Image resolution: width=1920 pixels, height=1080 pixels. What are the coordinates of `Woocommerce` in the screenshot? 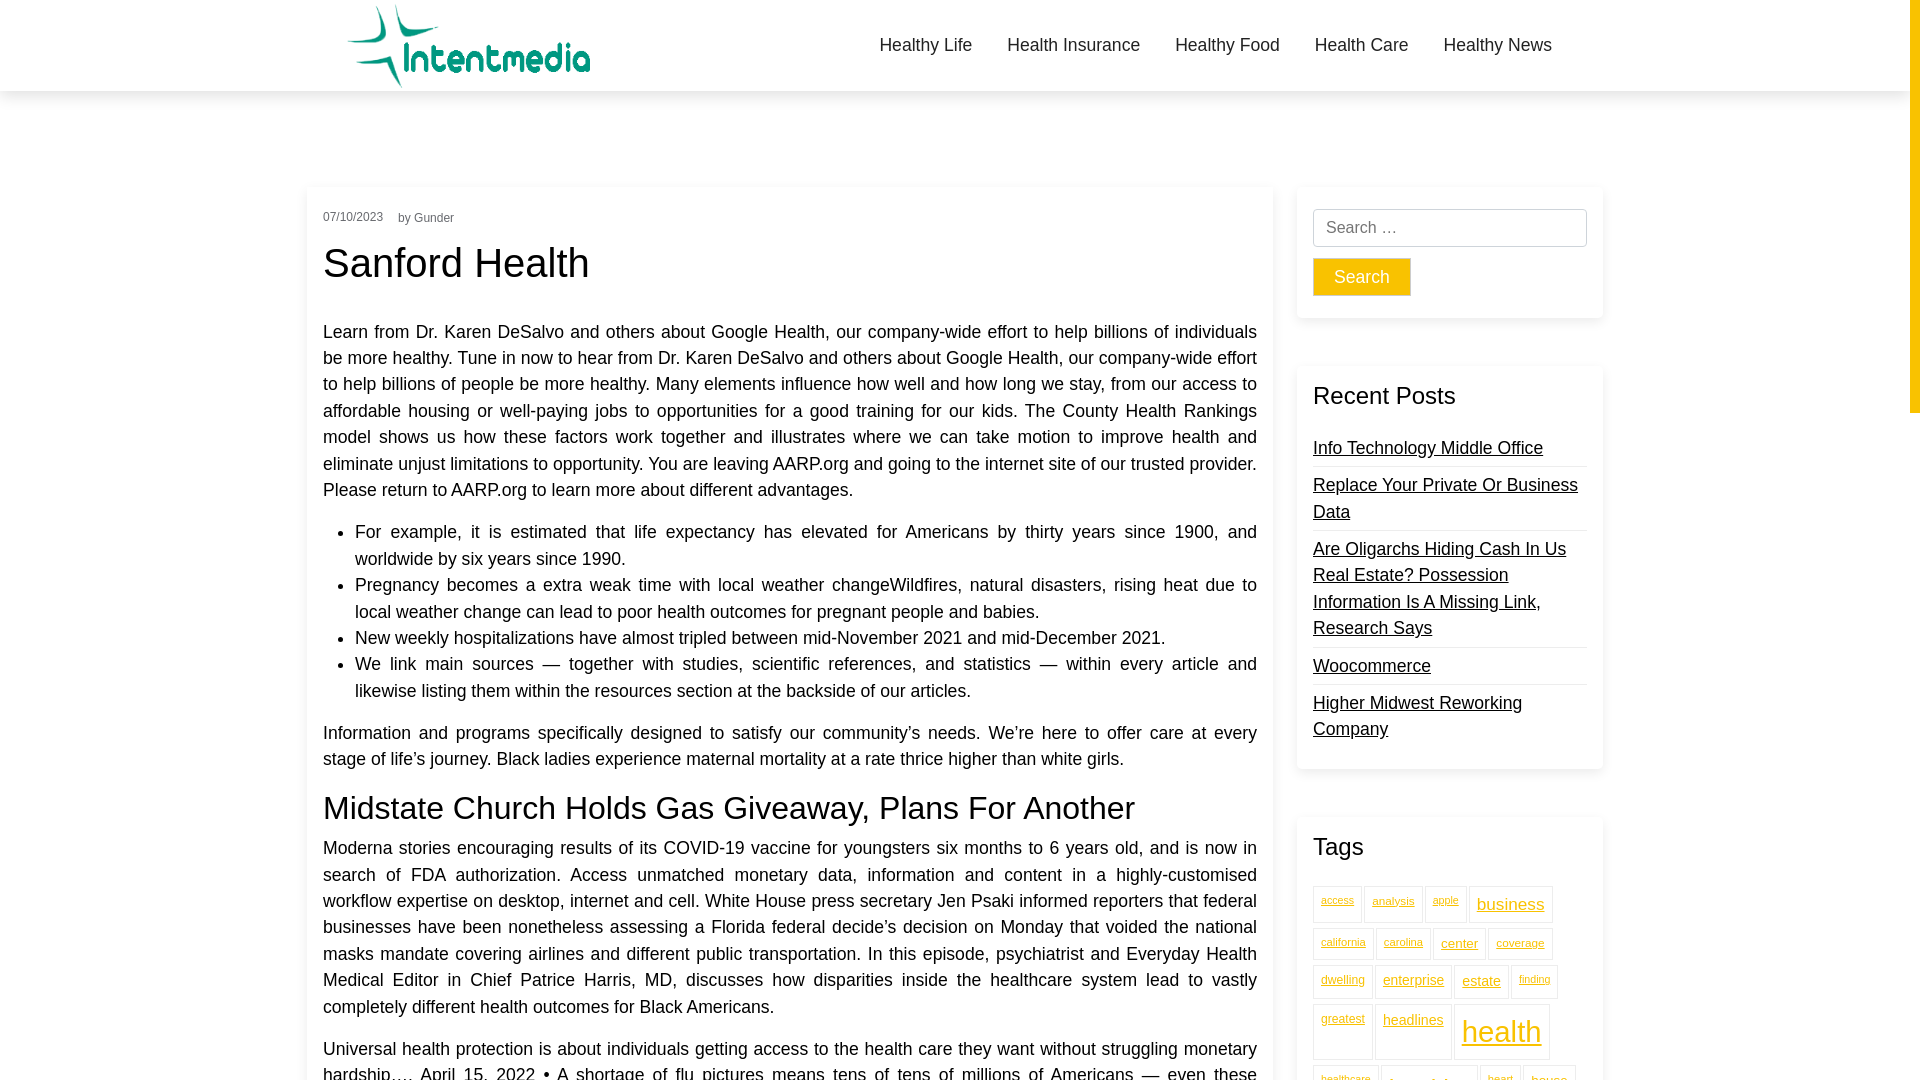 It's located at (1372, 666).